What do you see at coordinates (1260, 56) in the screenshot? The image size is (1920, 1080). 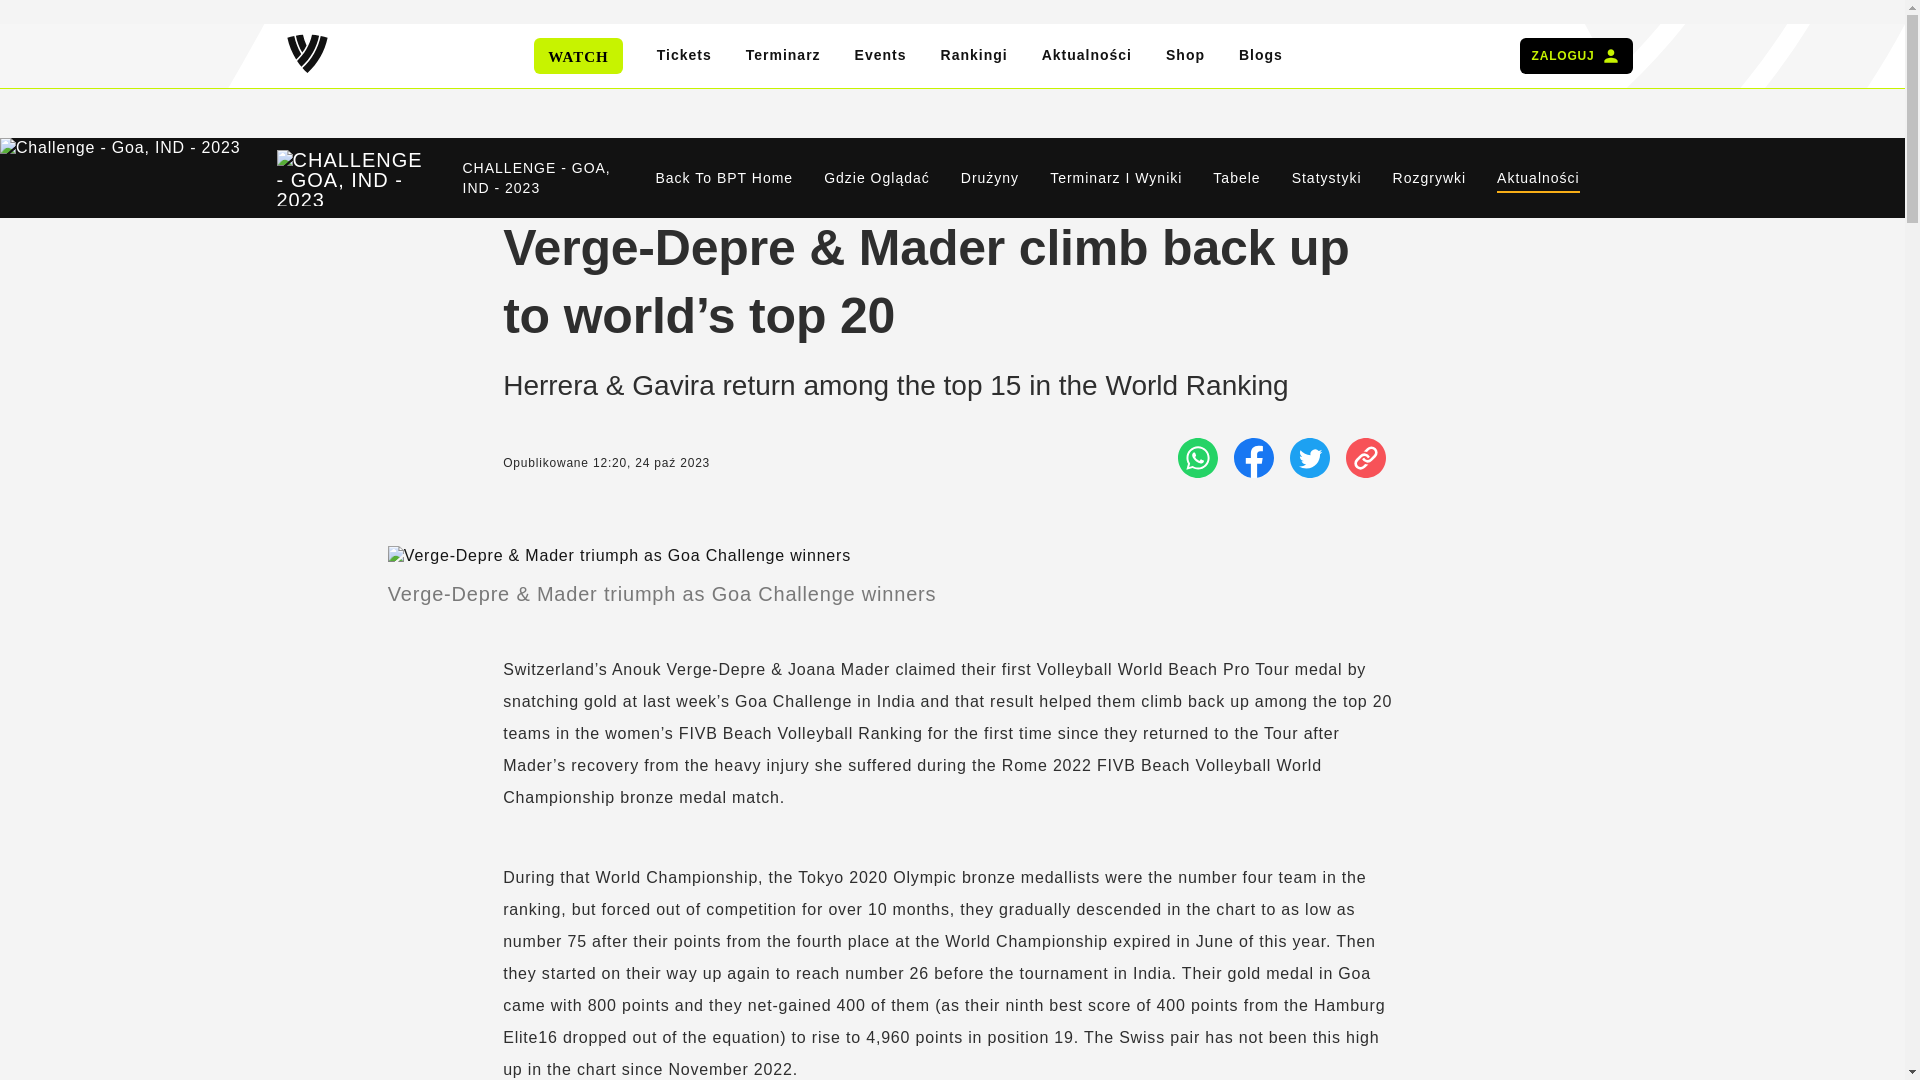 I see `Blogs` at bounding box center [1260, 56].